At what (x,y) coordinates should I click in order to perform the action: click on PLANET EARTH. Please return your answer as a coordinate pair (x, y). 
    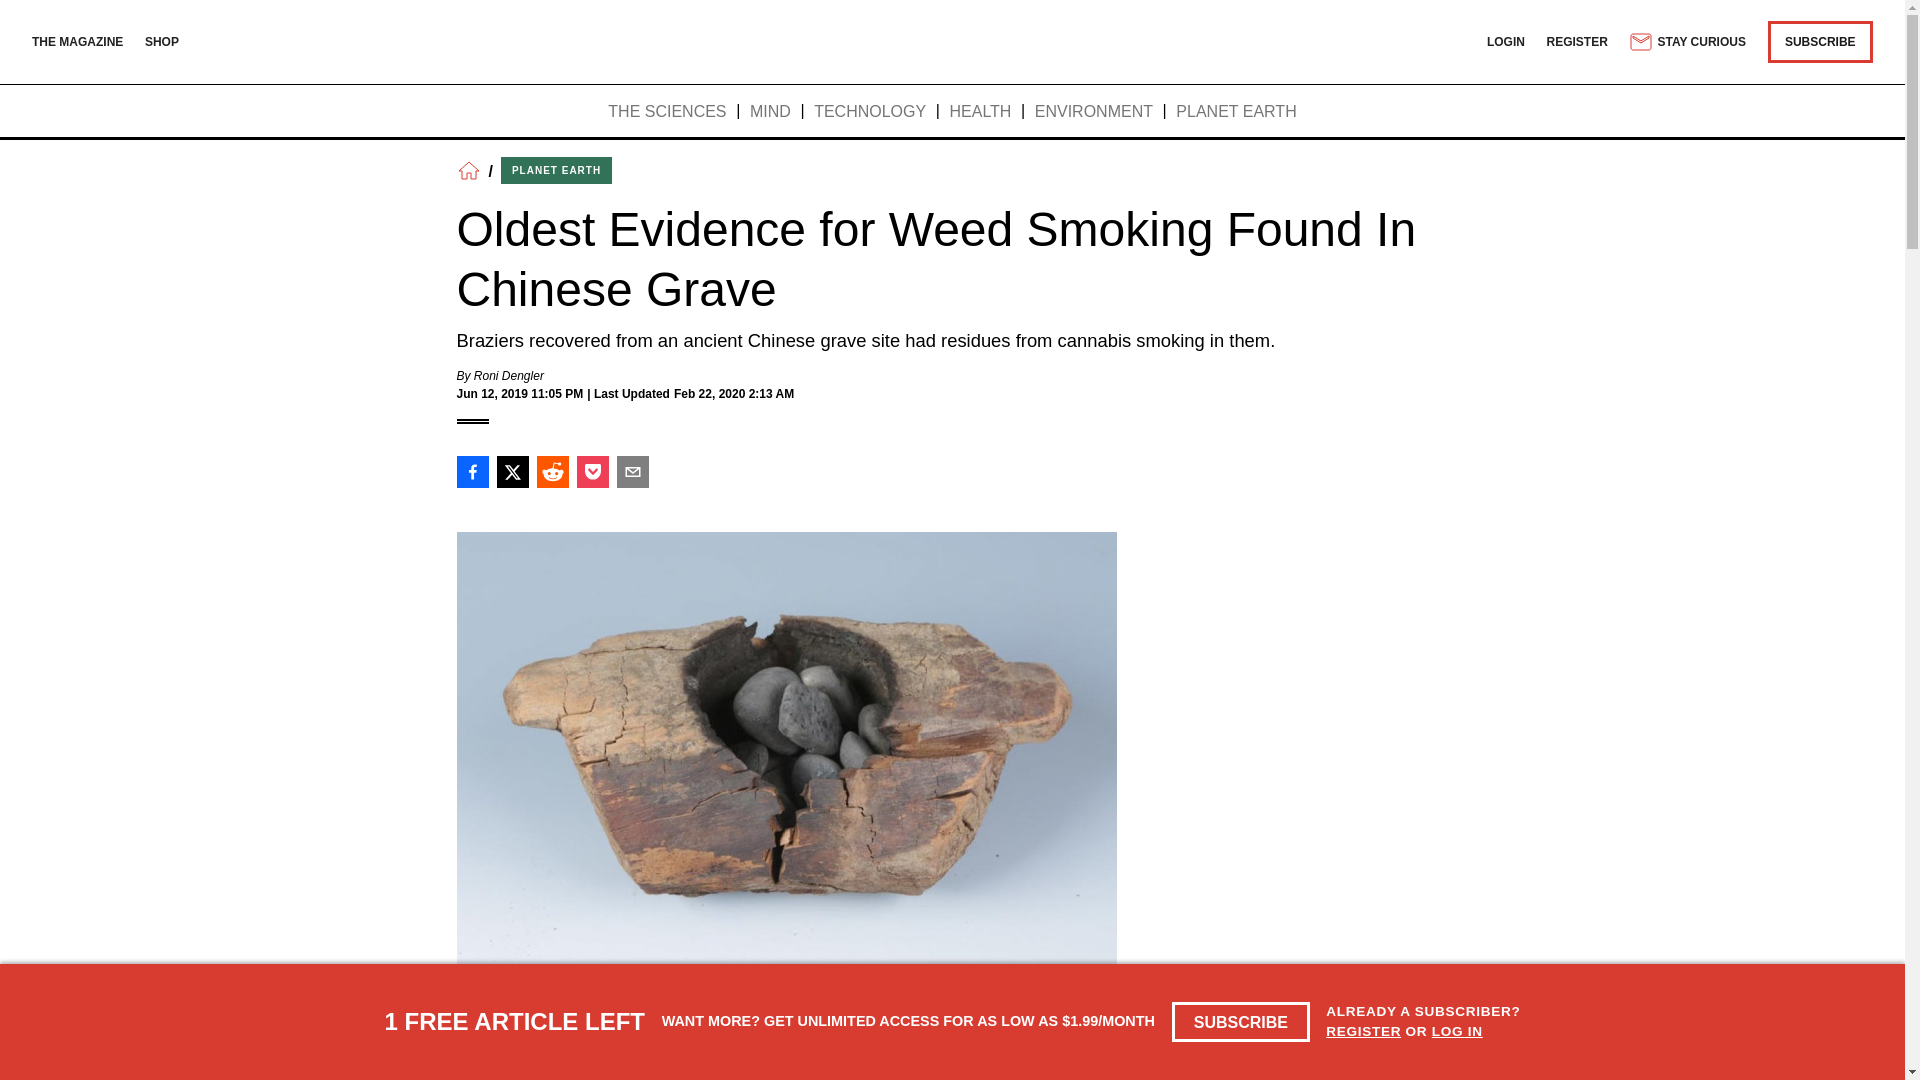
    Looking at the image, I should click on (556, 170).